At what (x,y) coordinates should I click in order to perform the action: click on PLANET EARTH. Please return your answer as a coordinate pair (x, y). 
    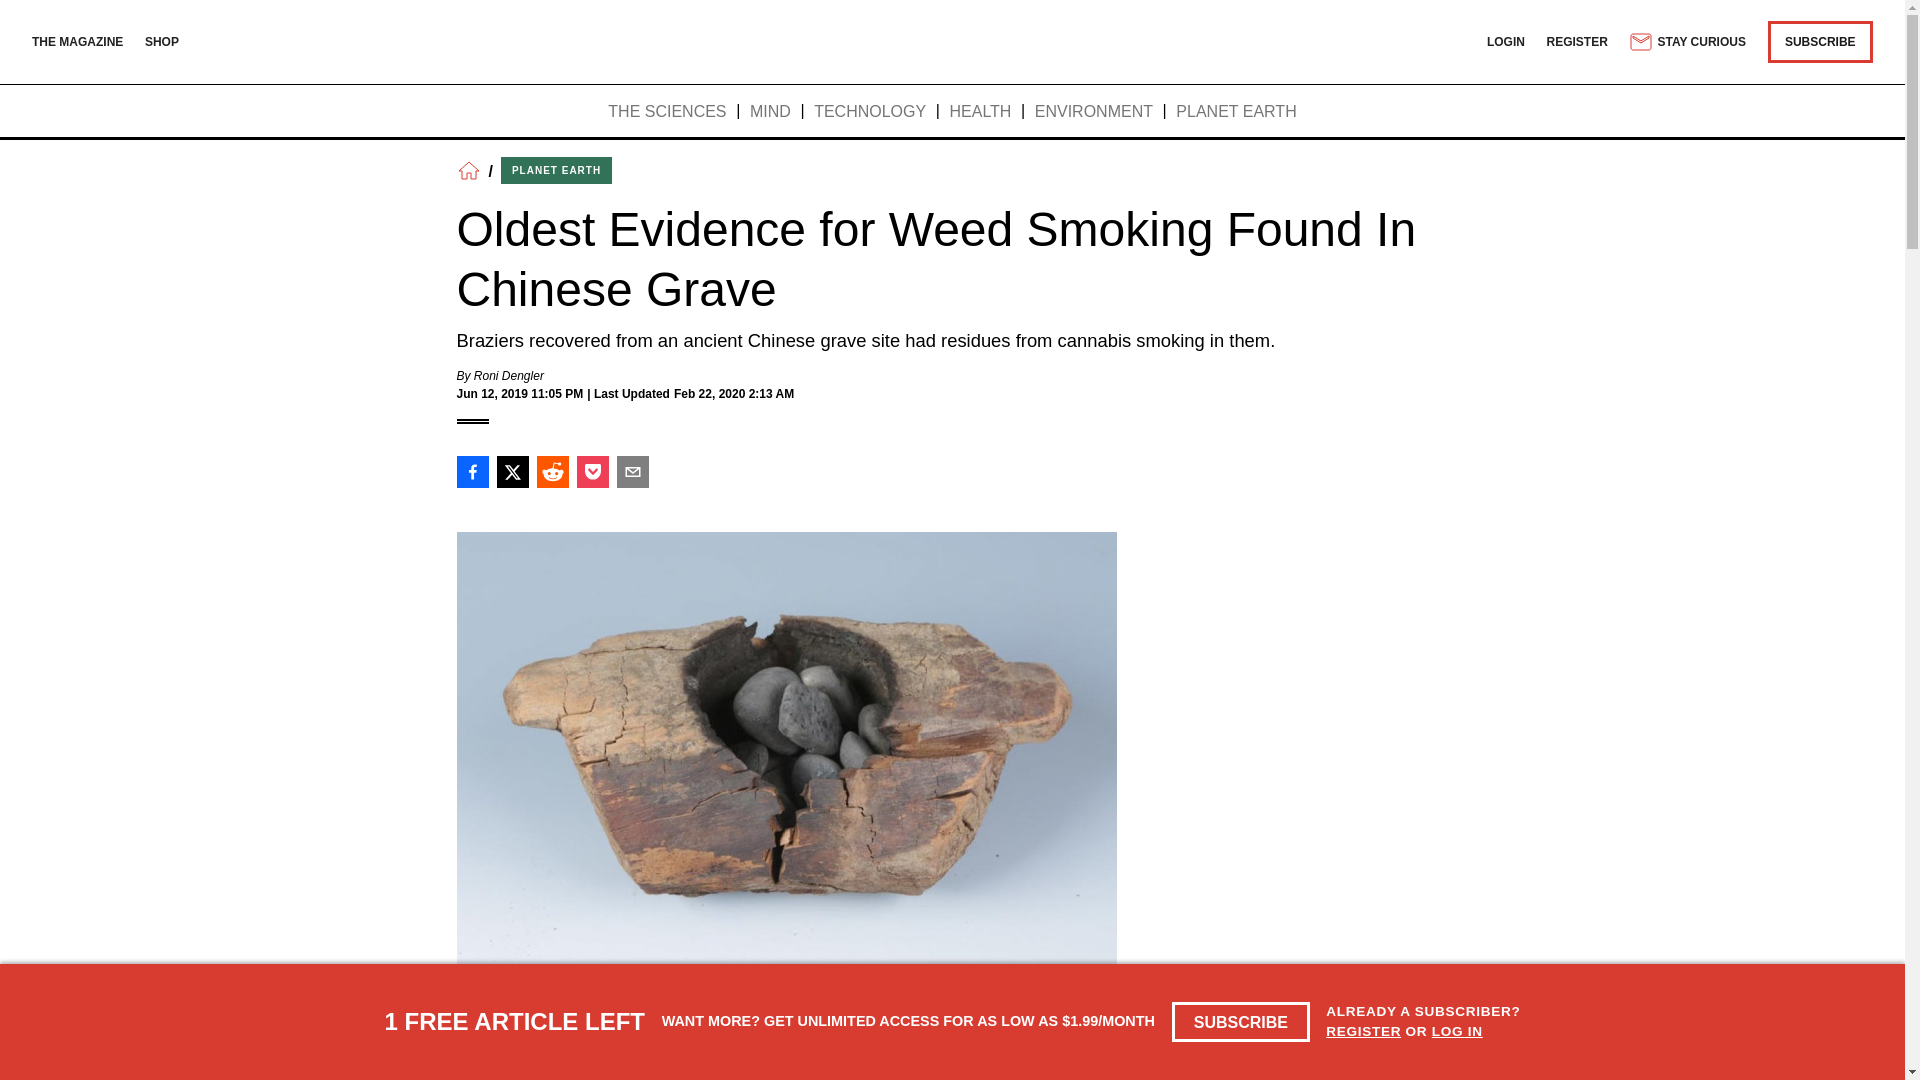
    Looking at the image, I should click on (556, 170).